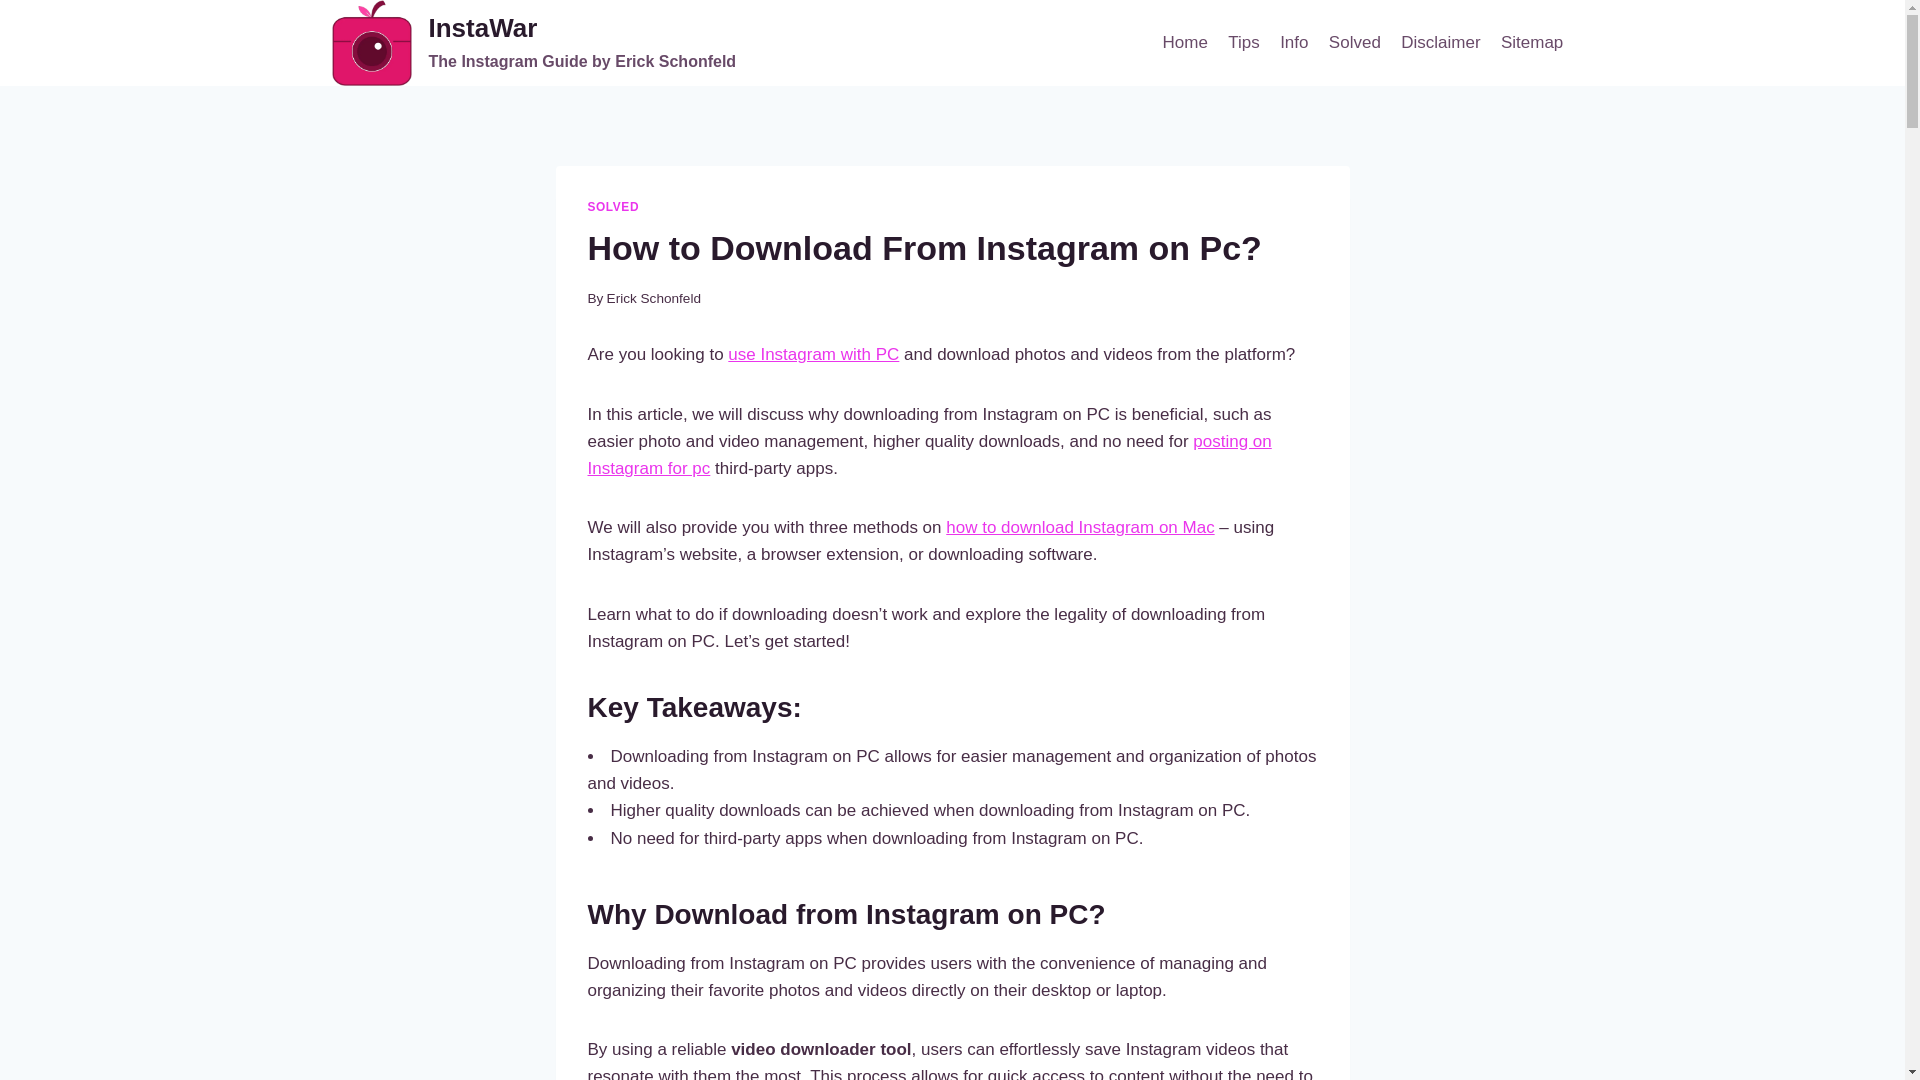 The height and width of the screenshot is (1080, 1920). Describe the element at coordinates (1354, 42) in the screenshot. I see `Solved` at that location.